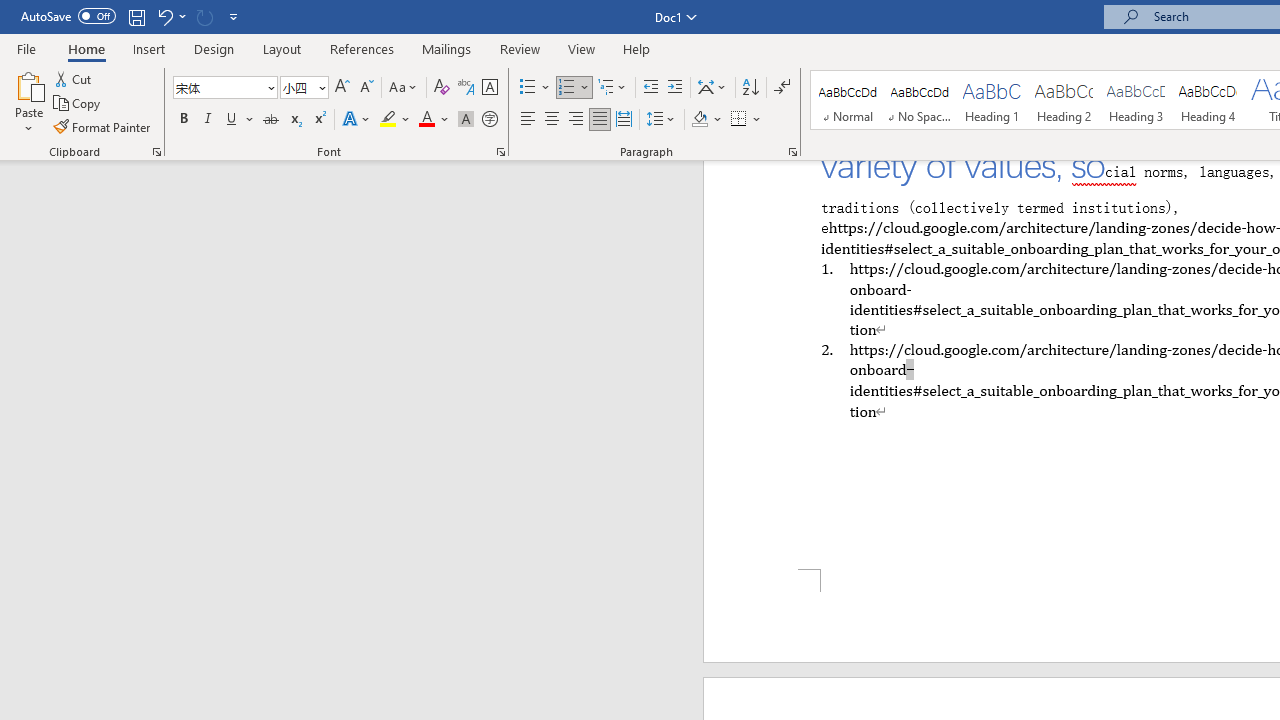  Describe the element at coordinates (552, 120) in the screenshot. I see `Center` at that location.